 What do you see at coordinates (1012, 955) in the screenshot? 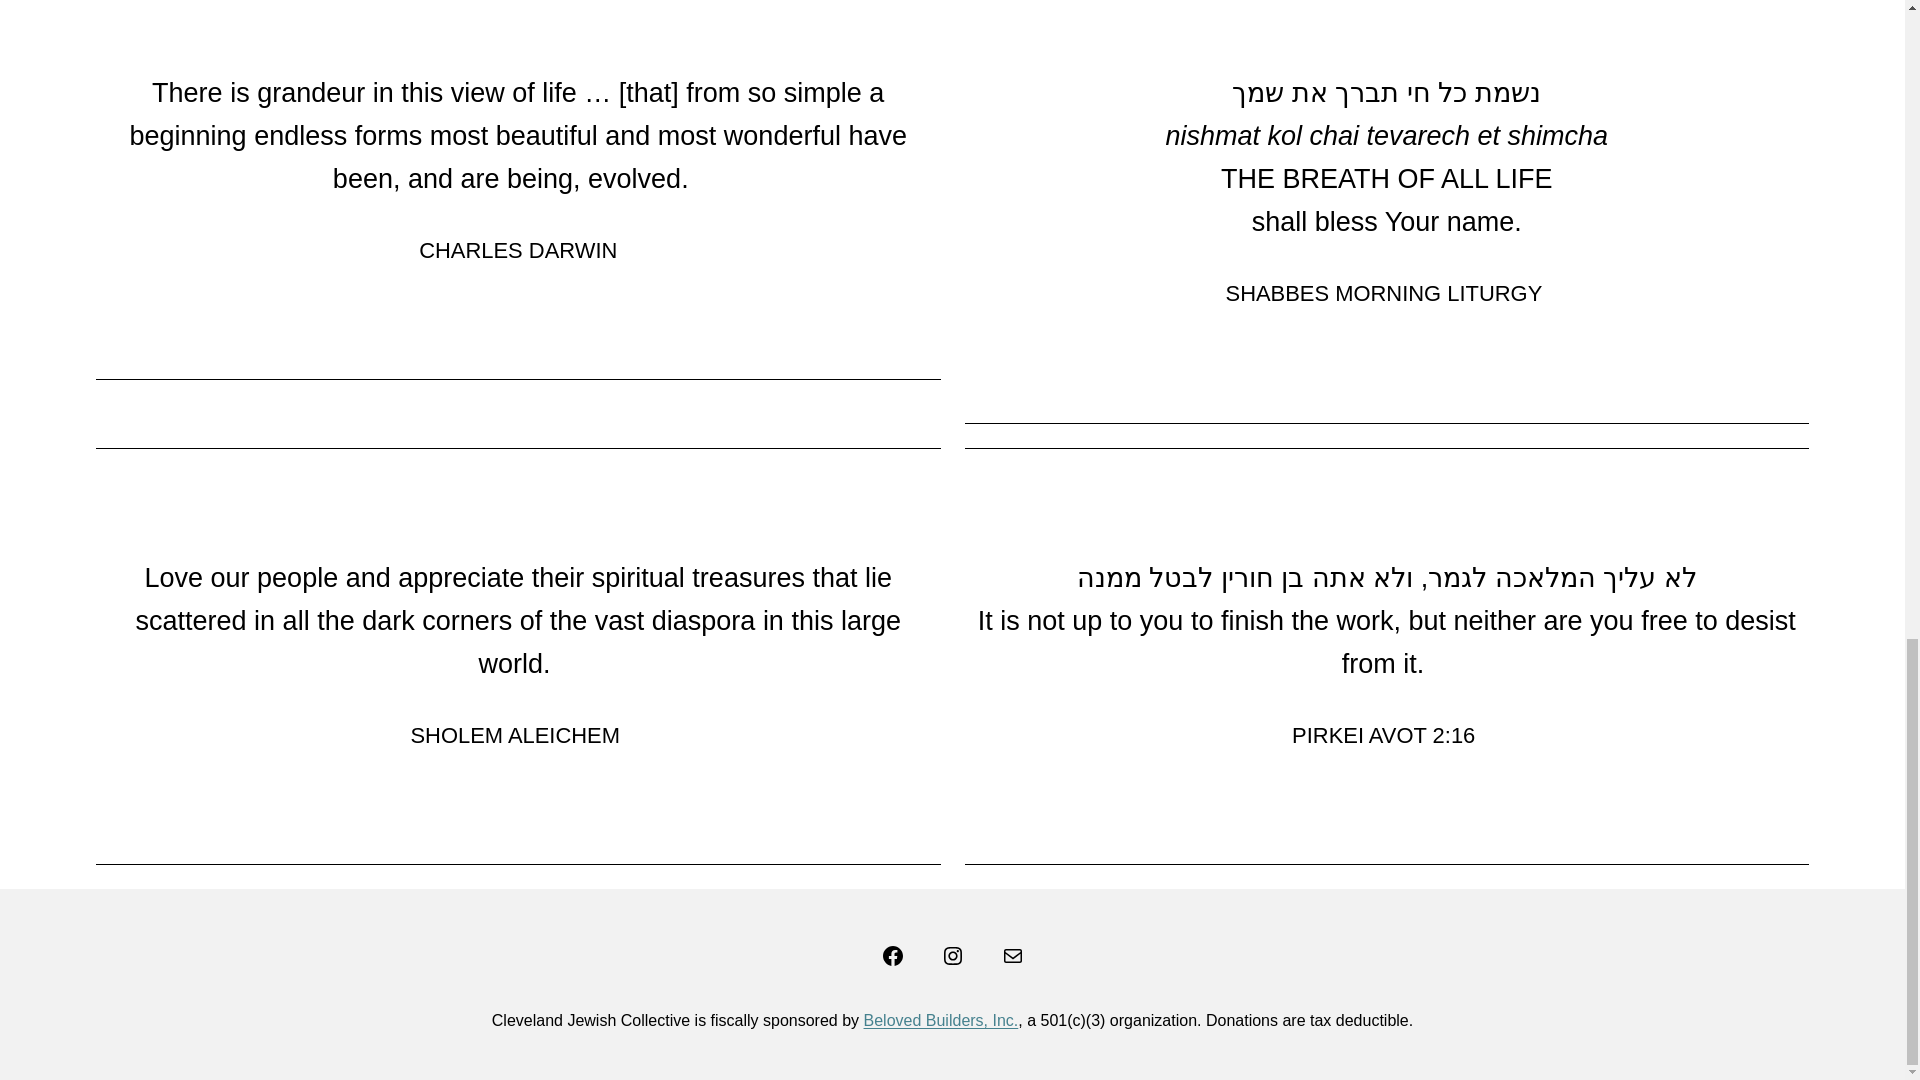
I see `Mail` at bounding box center [1012, 955].